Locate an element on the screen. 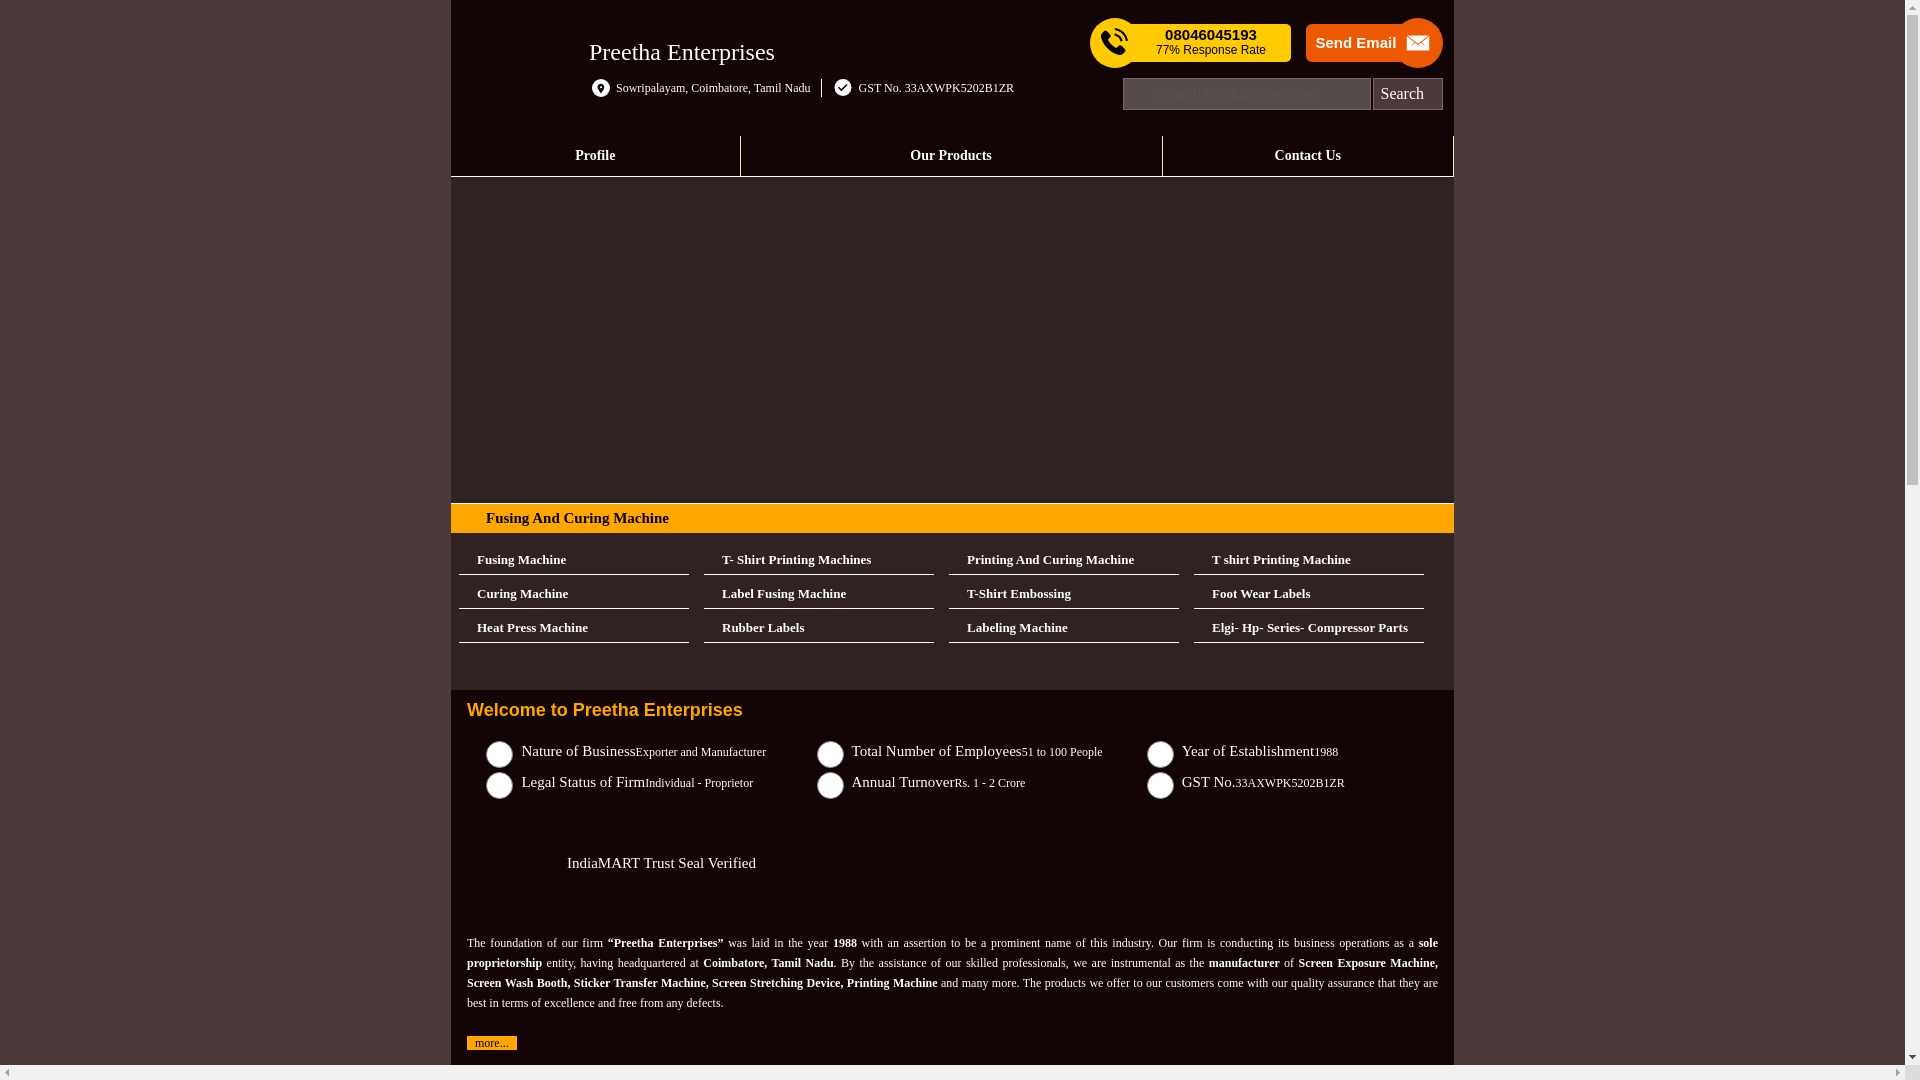 This screenshot has width=1920, height=1080. Labeling Machine is located at coordinates (1063, 628).